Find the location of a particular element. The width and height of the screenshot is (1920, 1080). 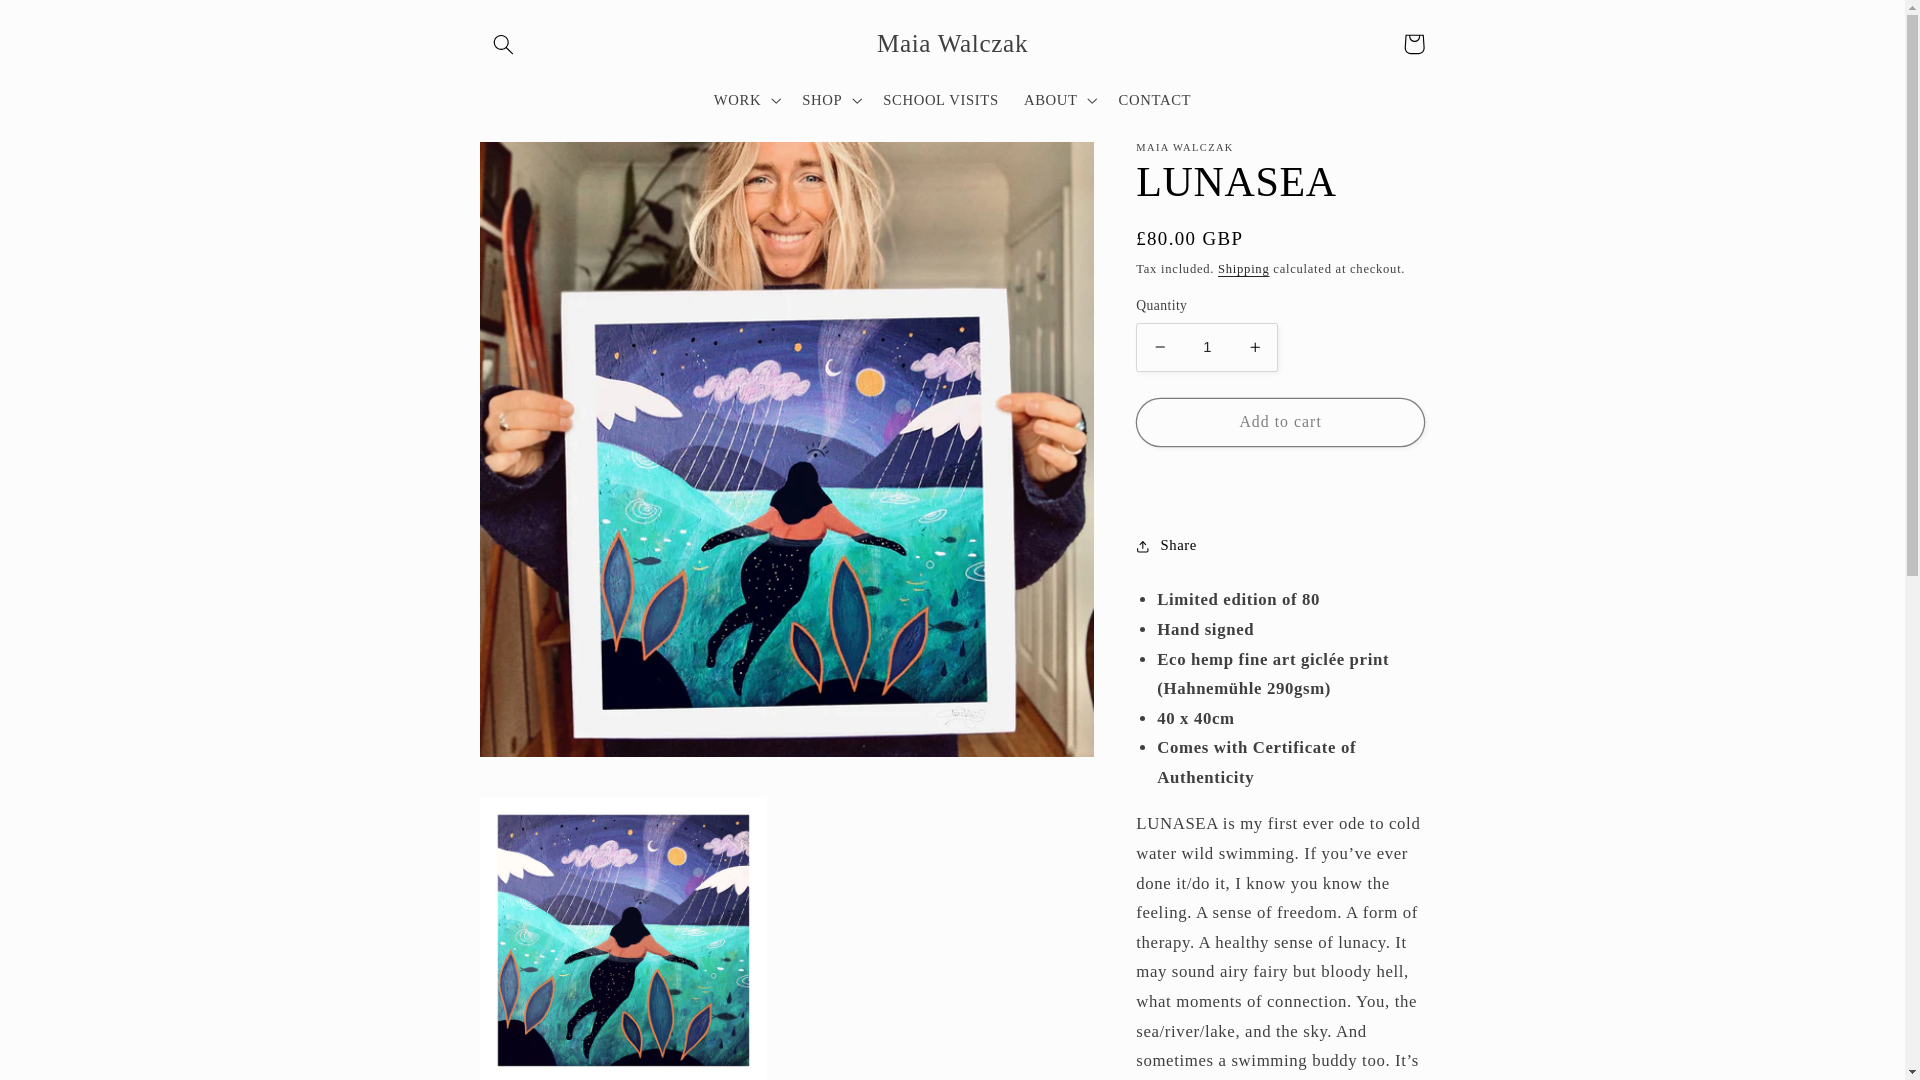

1 is located at coordinates (1207, 346).